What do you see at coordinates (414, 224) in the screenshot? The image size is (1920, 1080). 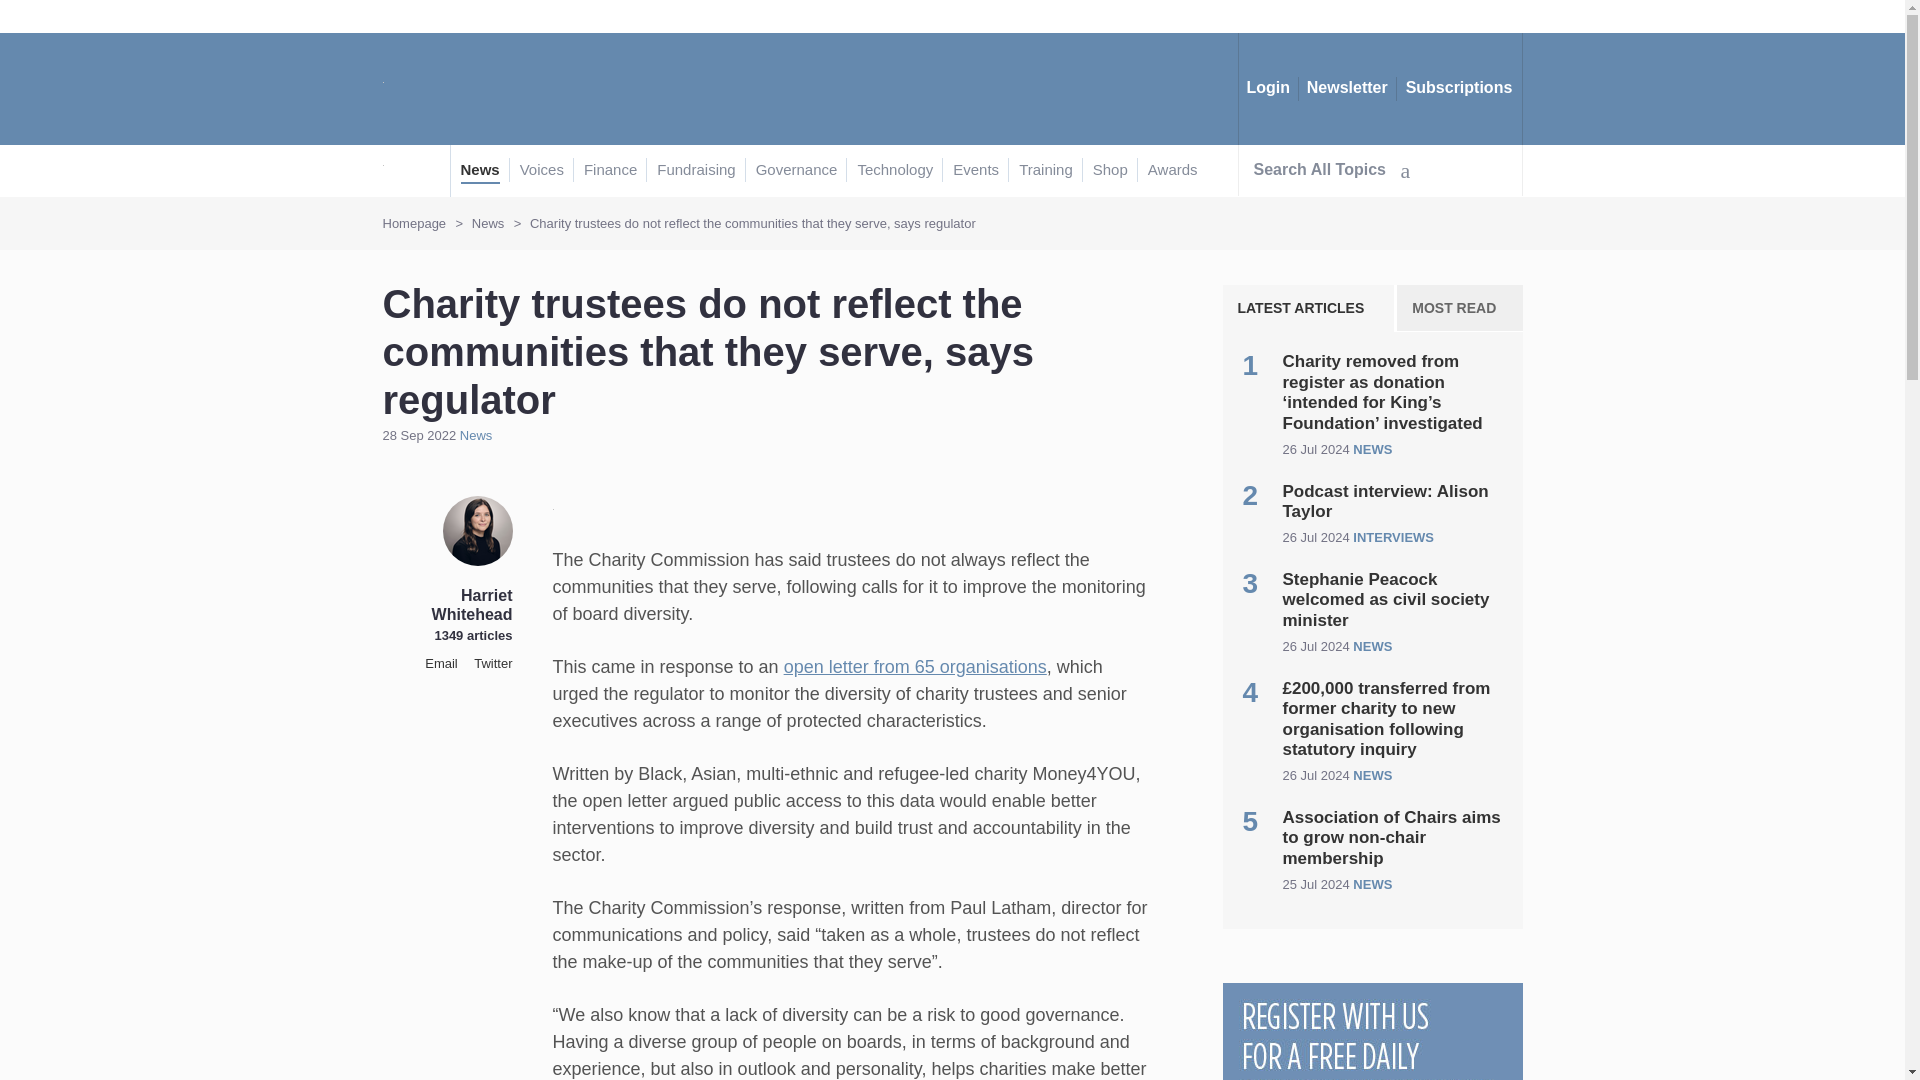 I see `Homepage` at bounding box center [414, 224].